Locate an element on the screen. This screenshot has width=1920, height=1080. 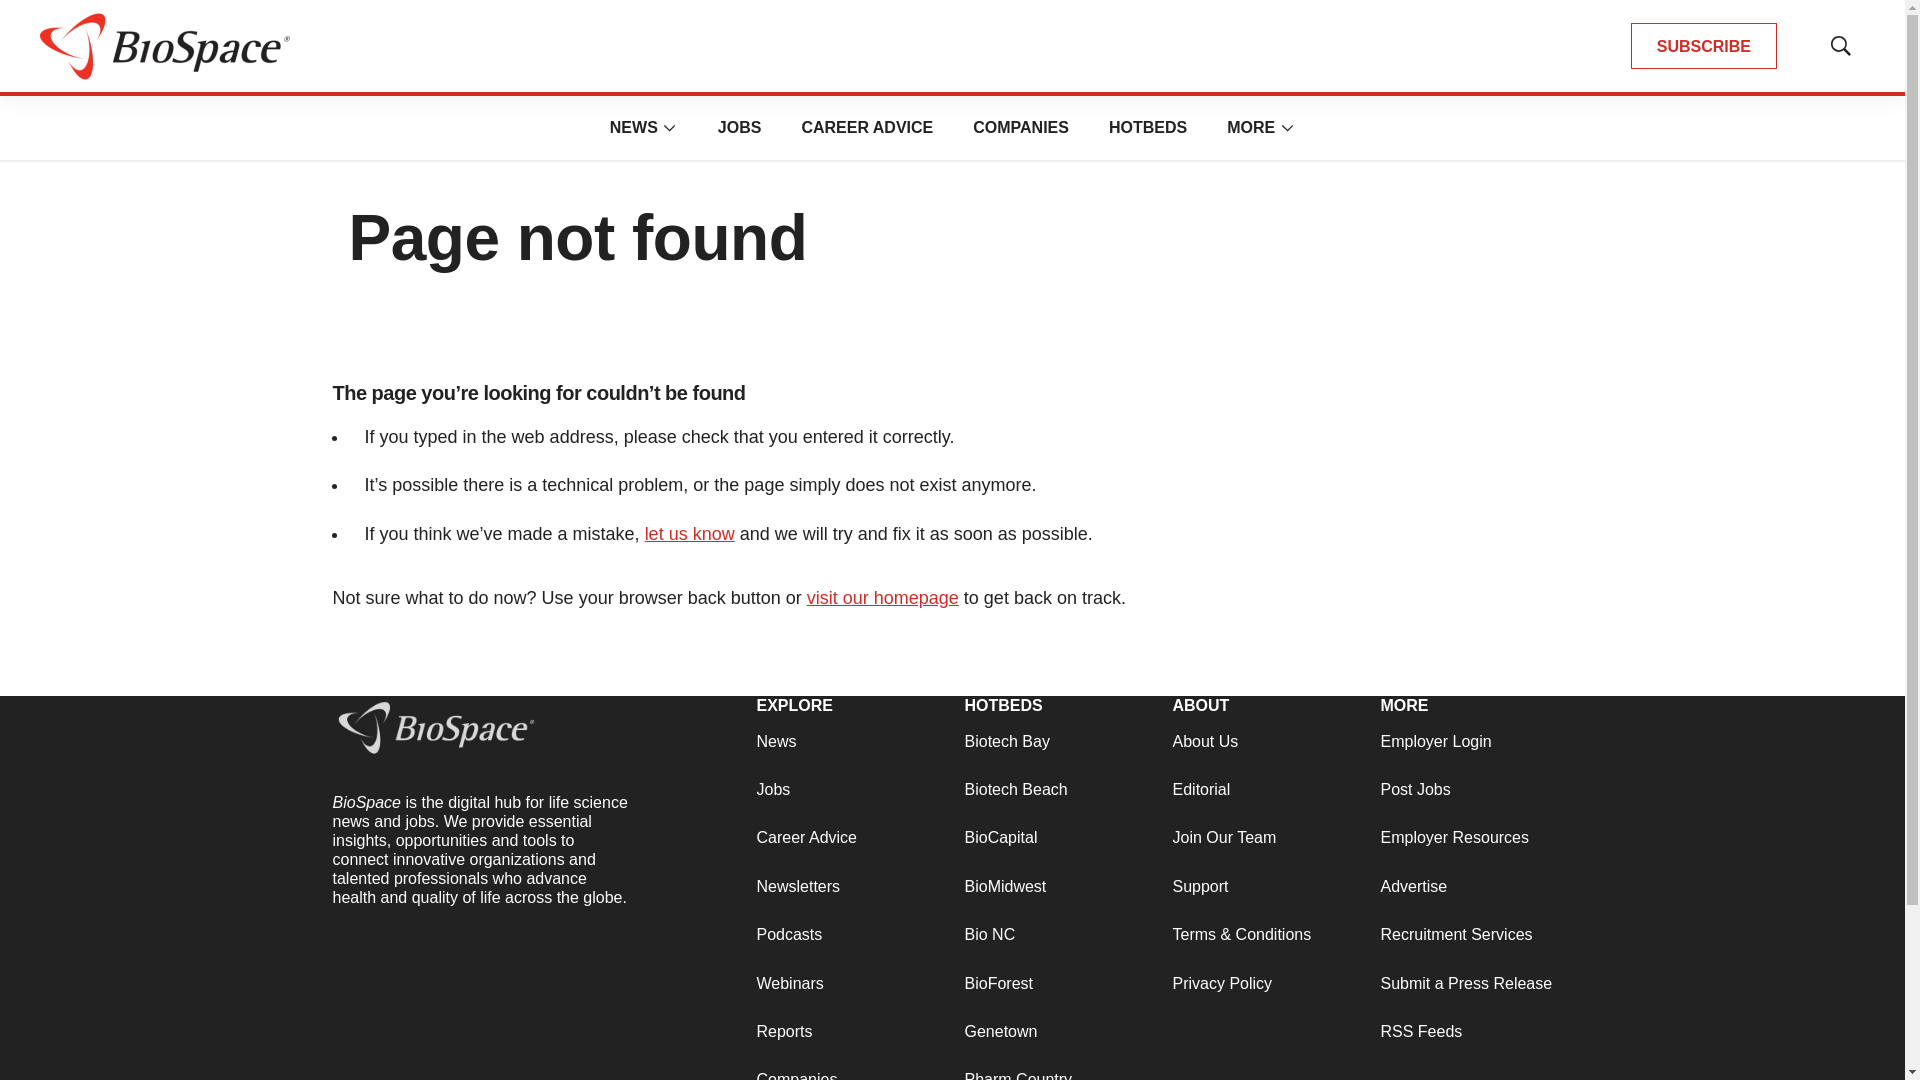
Show Search is located at coordinates (1840, 46).